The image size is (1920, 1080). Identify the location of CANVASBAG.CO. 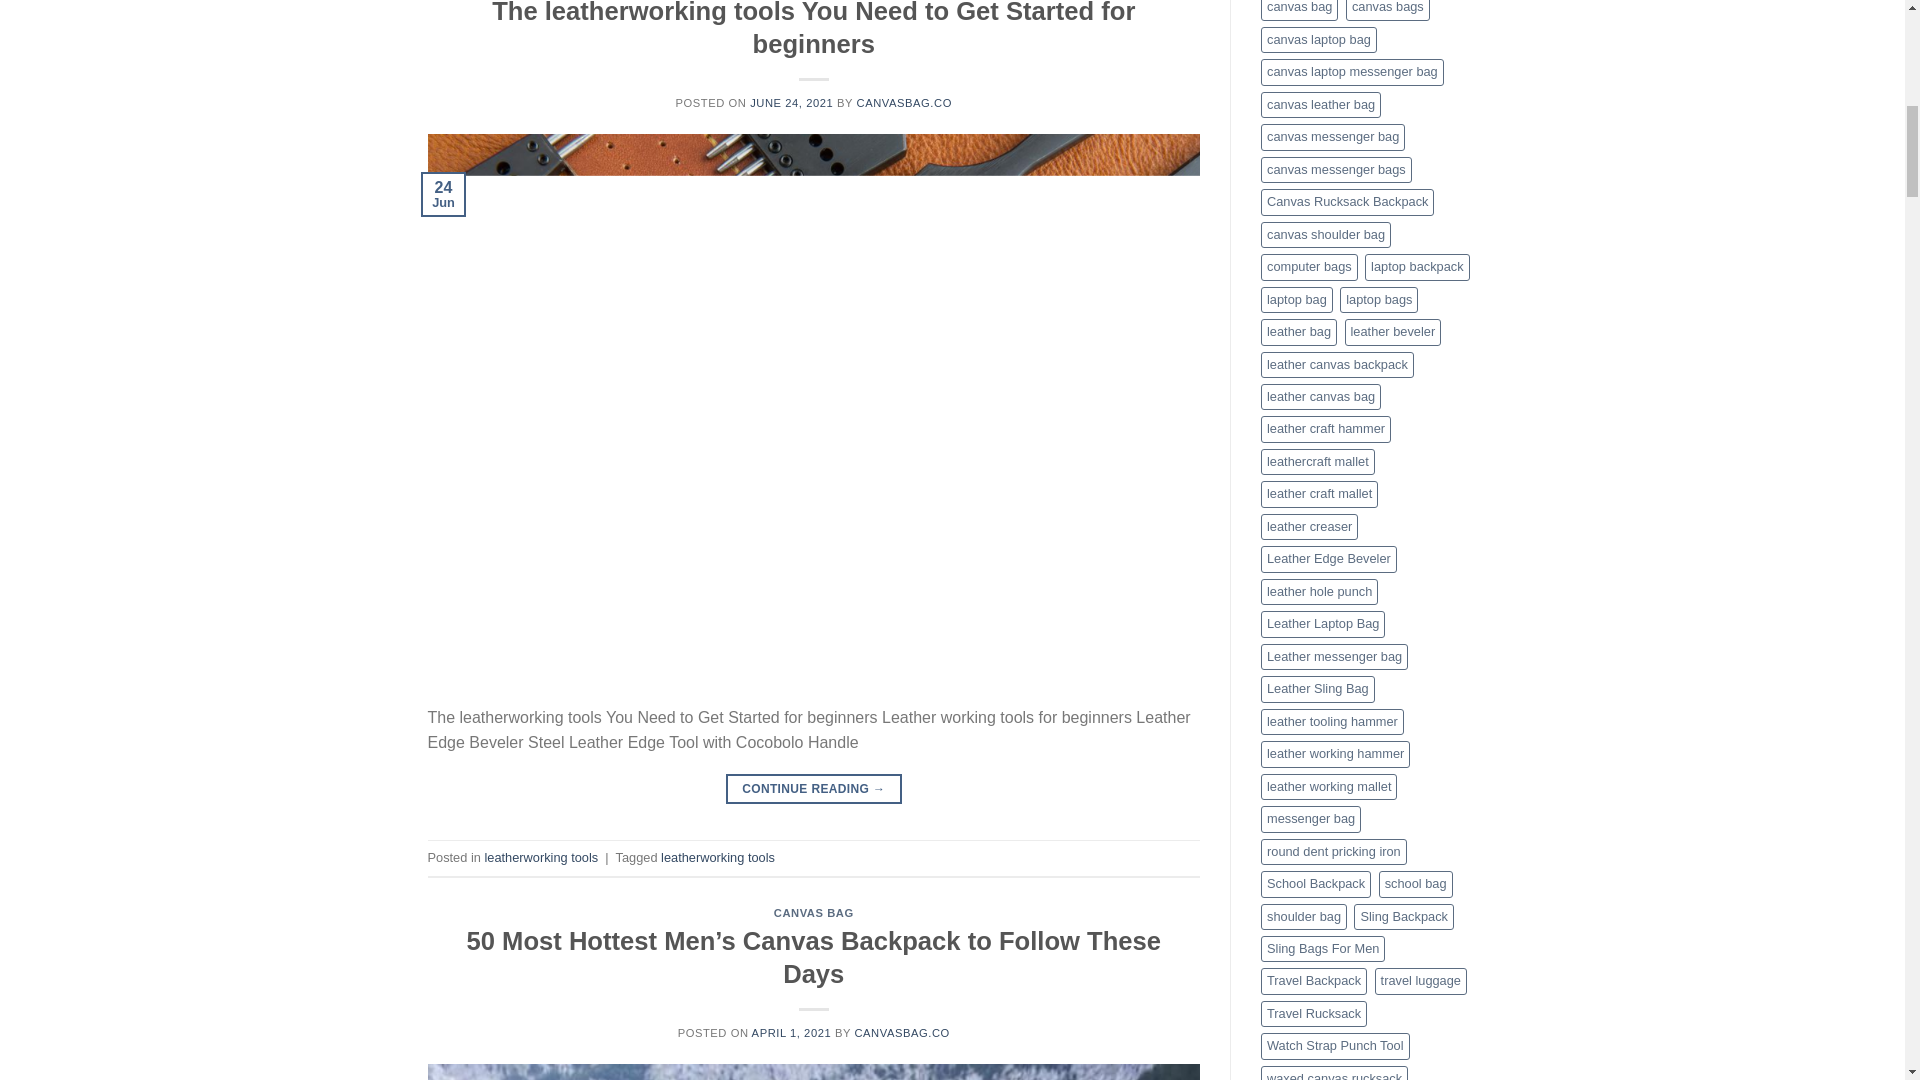
(904, 103).